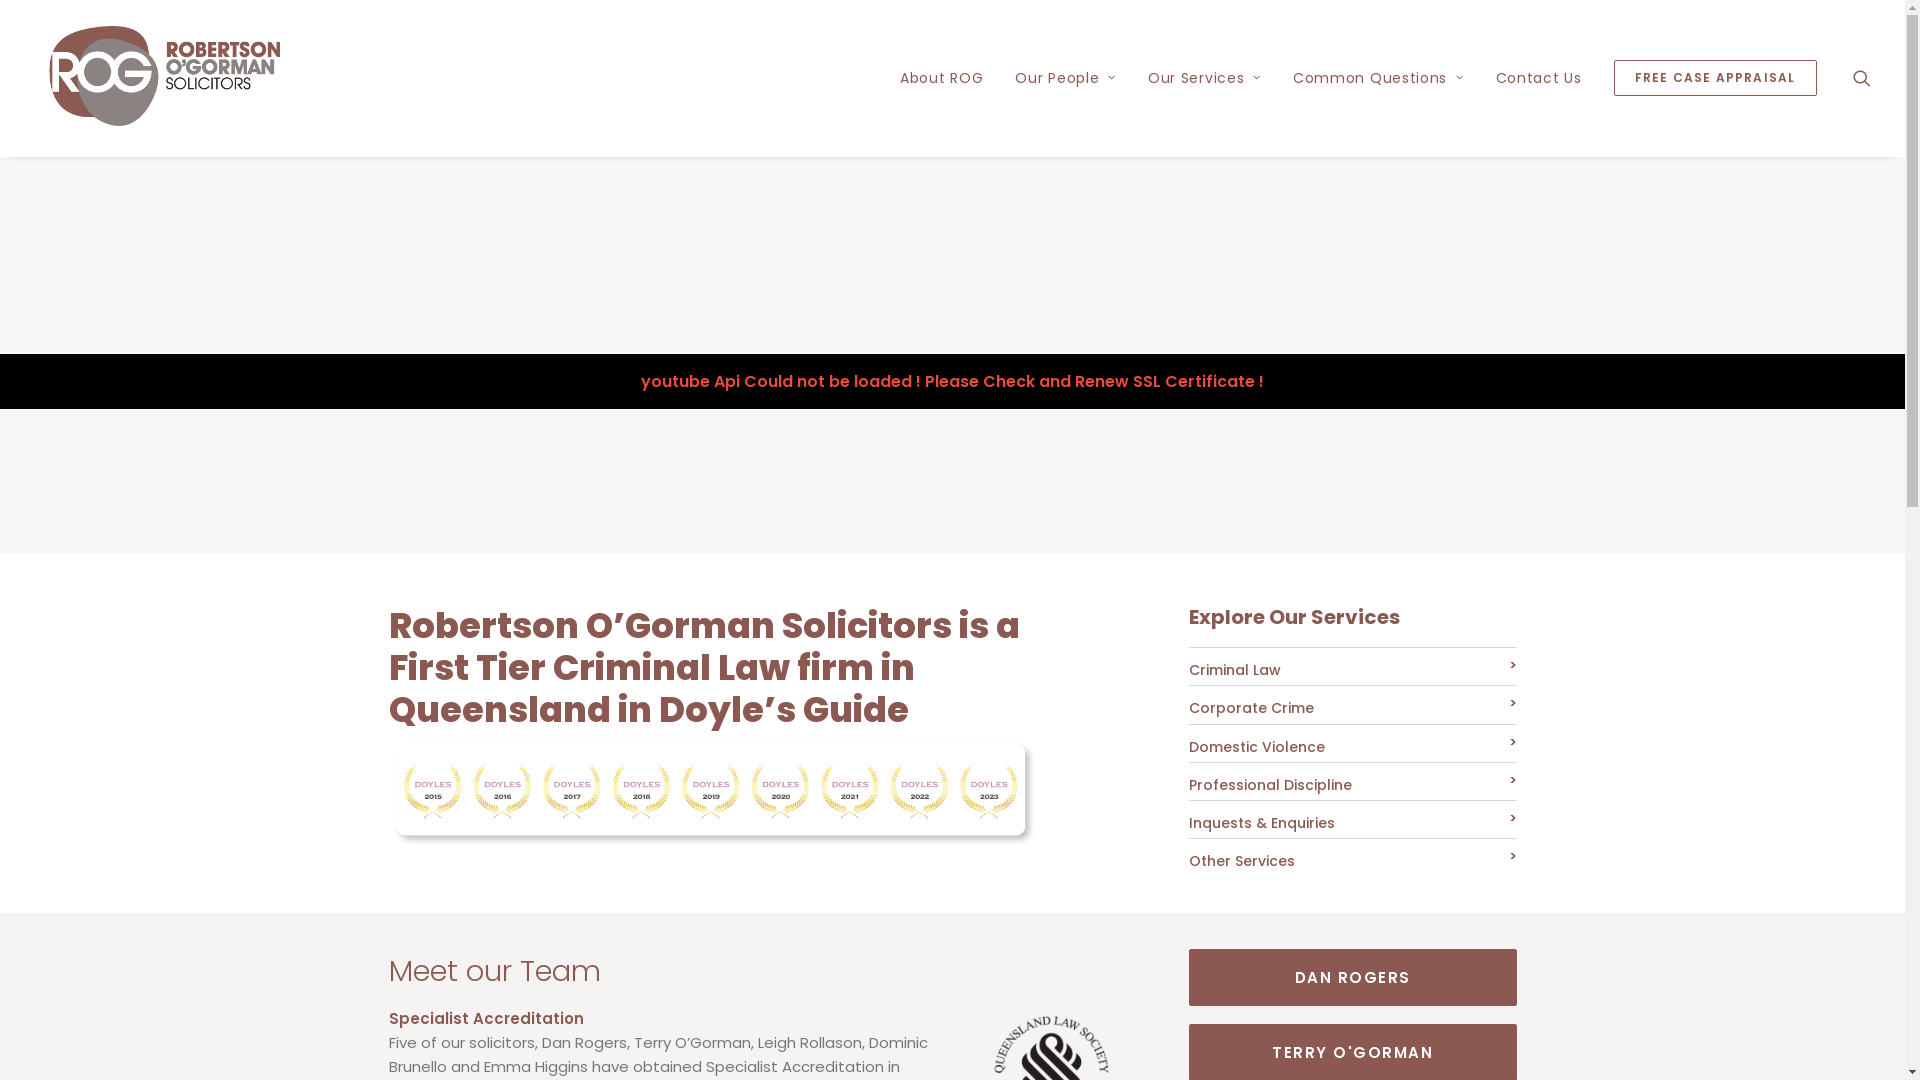  I want to click on Common Questions, so click(1378, 78).